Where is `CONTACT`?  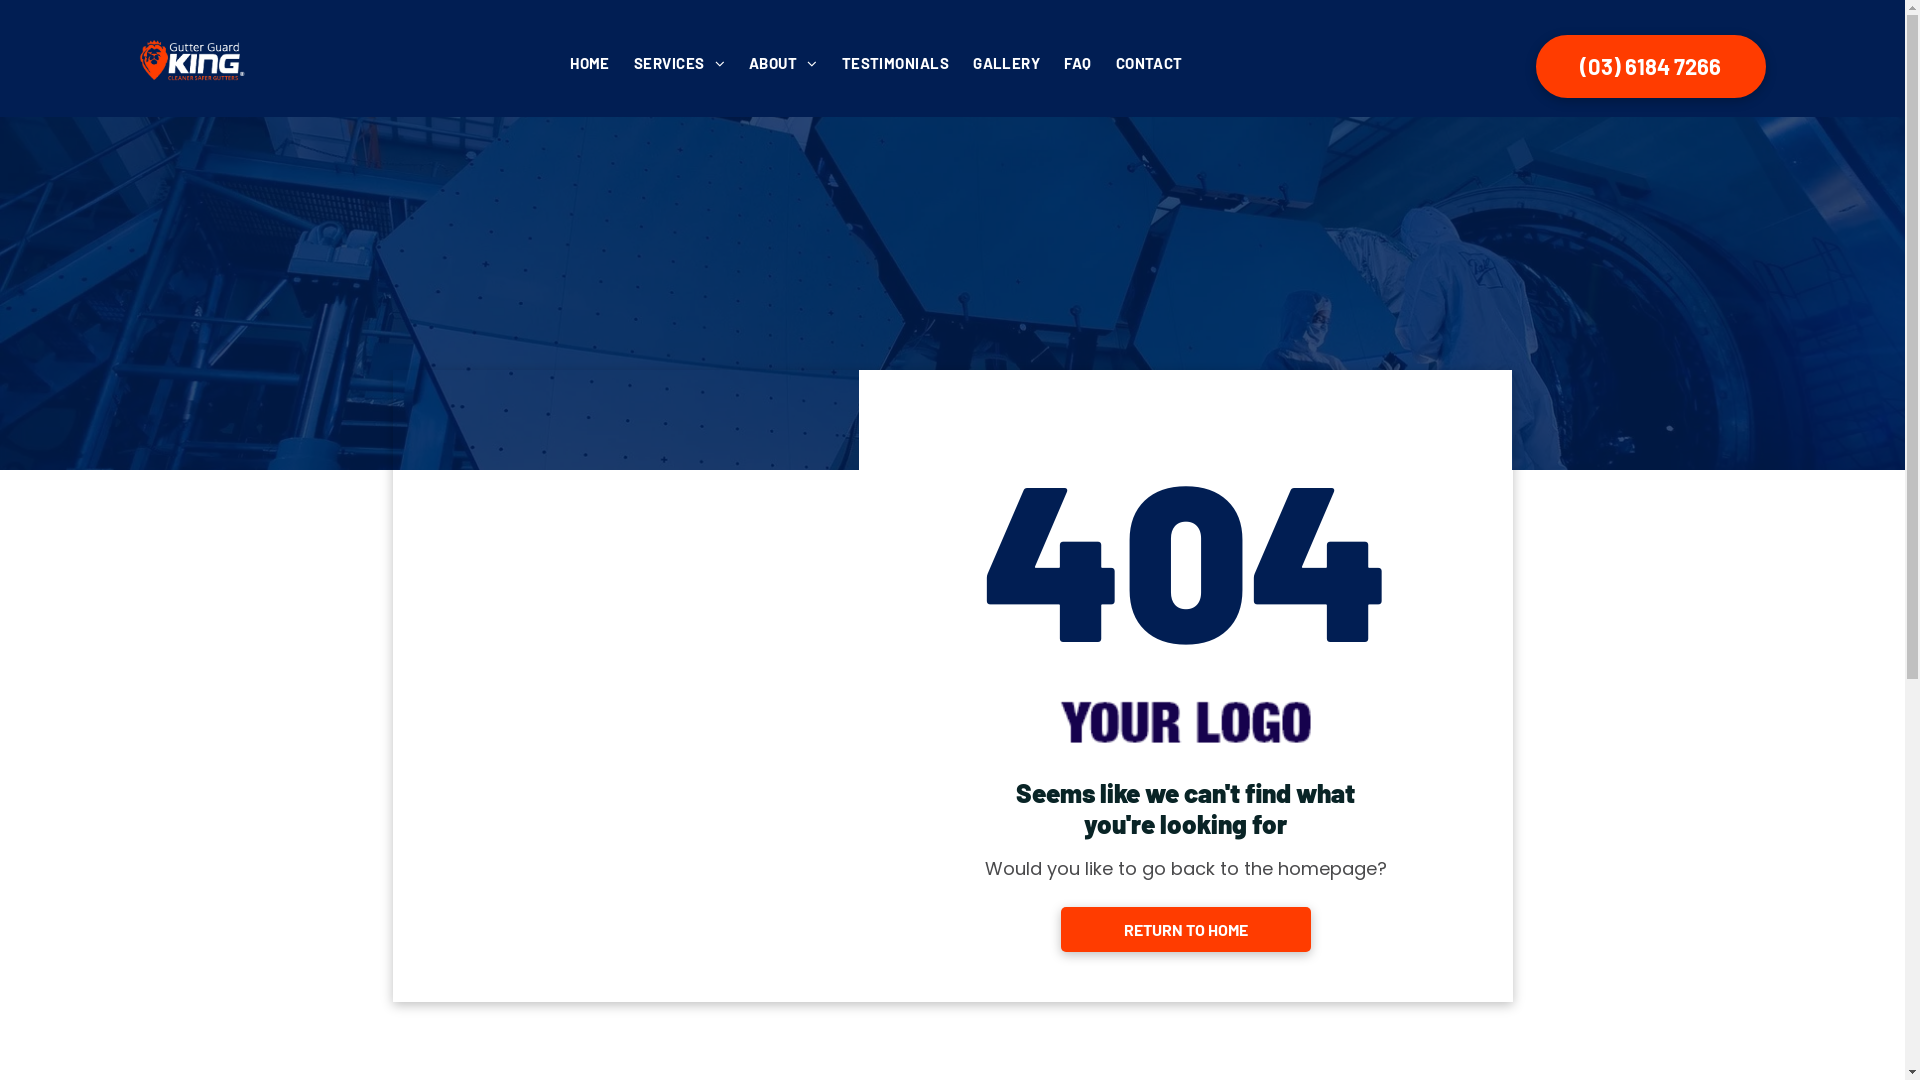
CONTACT is located at coordinates (1150, 62).